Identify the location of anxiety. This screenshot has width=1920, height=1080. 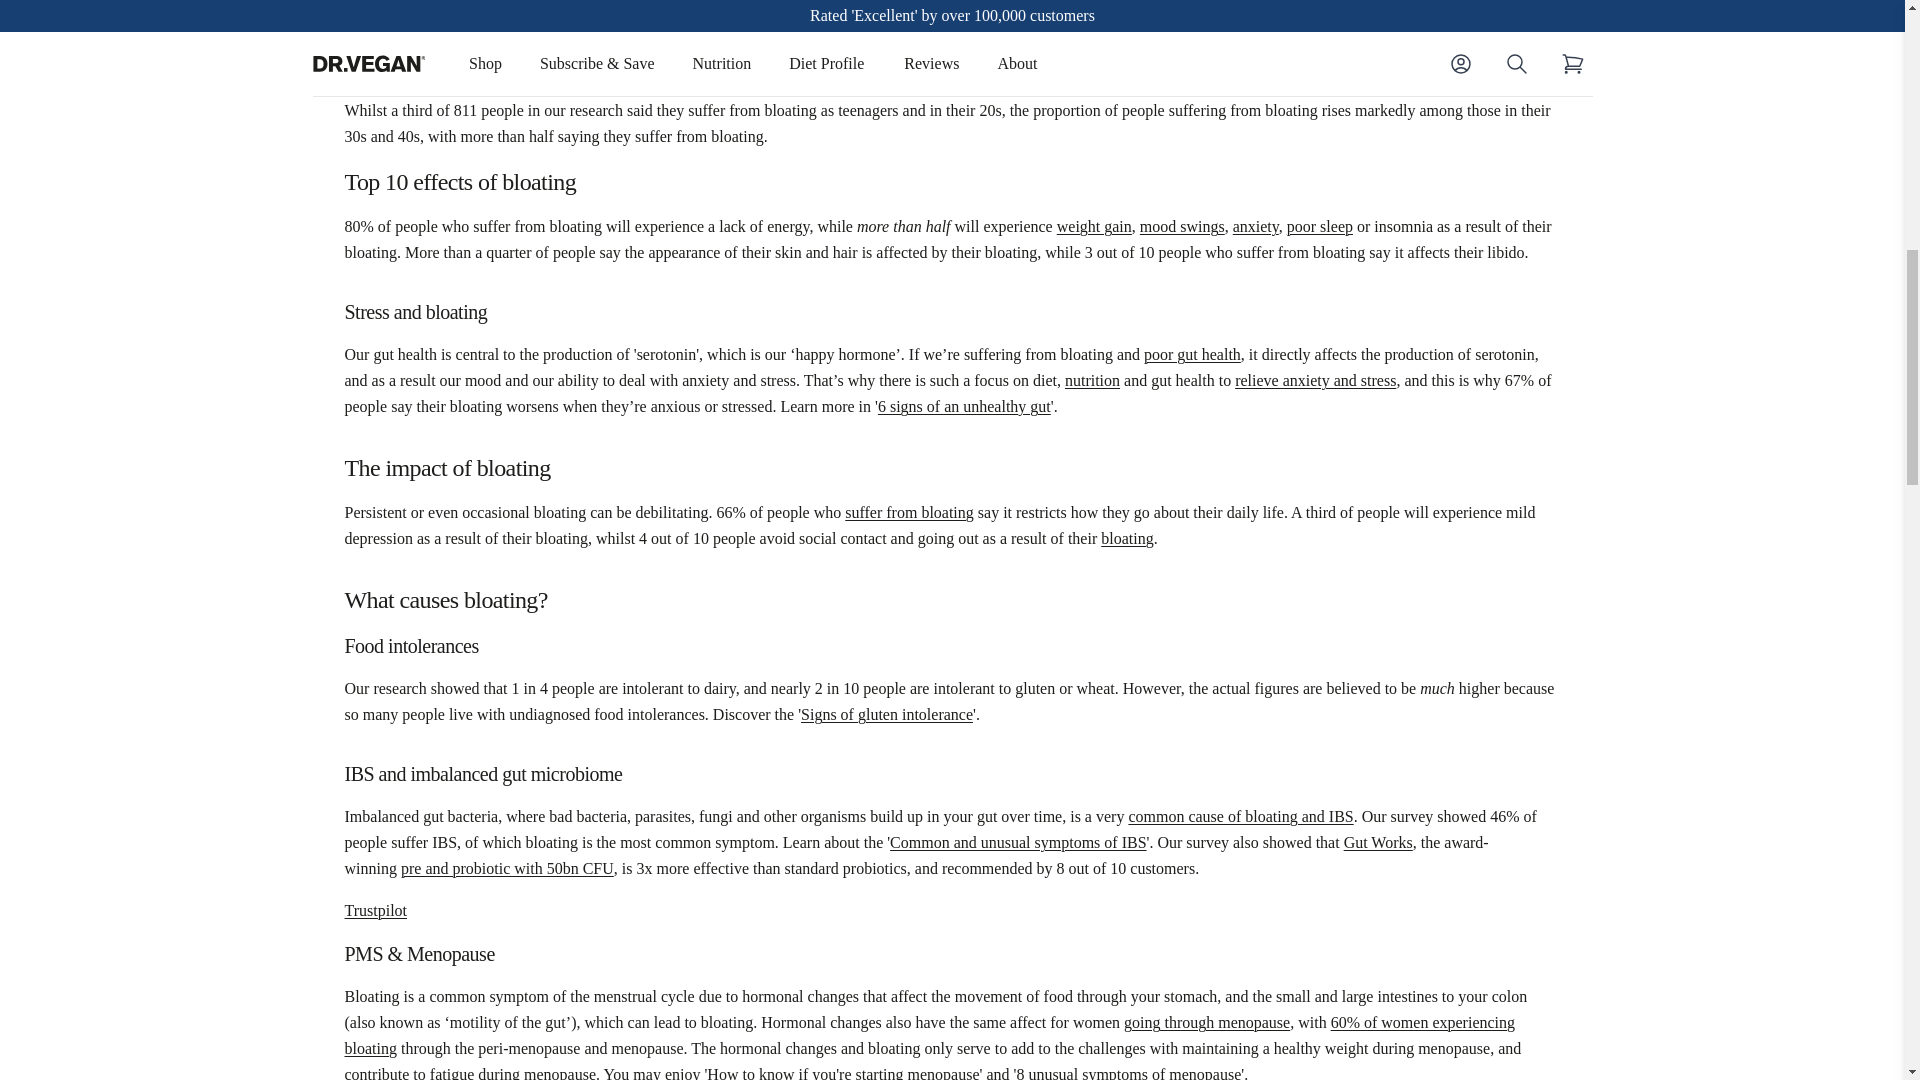
(1255, 226).